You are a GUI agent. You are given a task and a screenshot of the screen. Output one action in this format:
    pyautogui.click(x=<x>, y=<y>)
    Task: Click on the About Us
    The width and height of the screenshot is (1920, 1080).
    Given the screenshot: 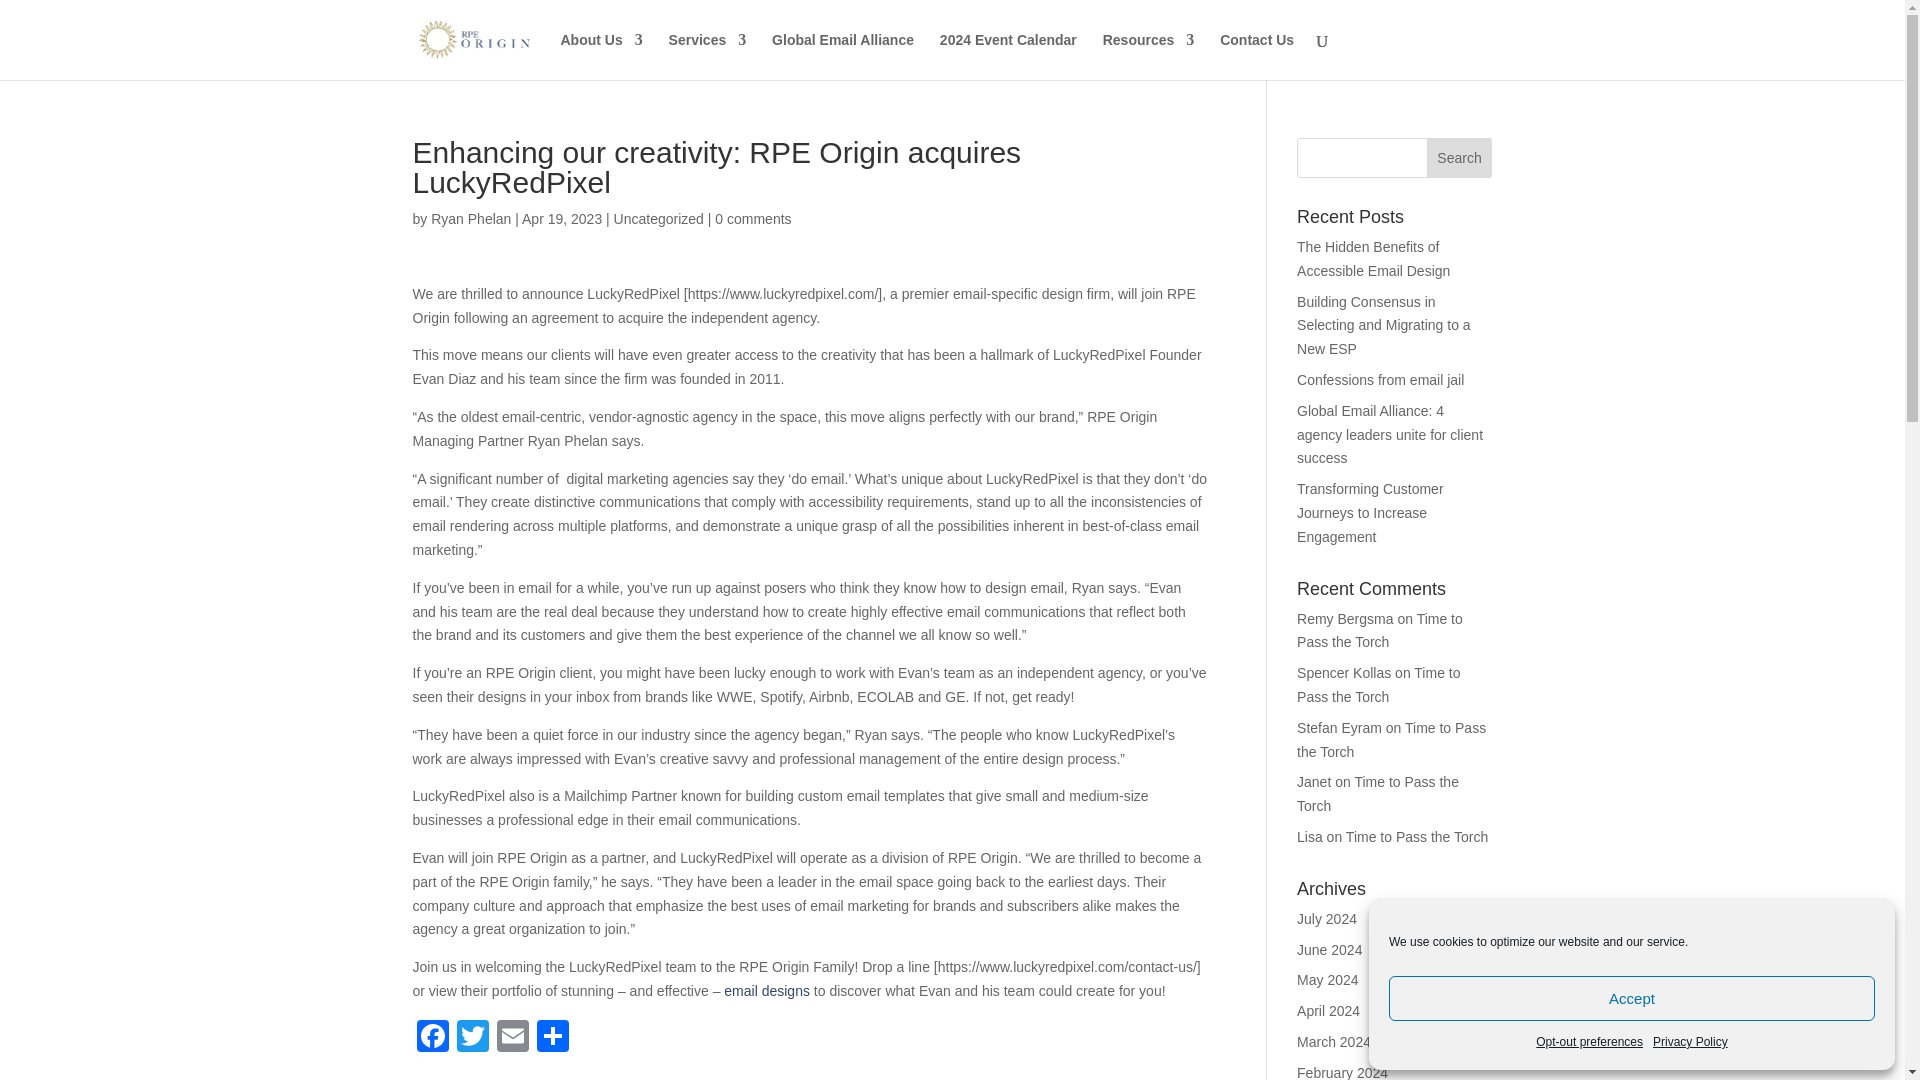 What is the action you would take?
    pyautogui.click(x=600, y=56)
    